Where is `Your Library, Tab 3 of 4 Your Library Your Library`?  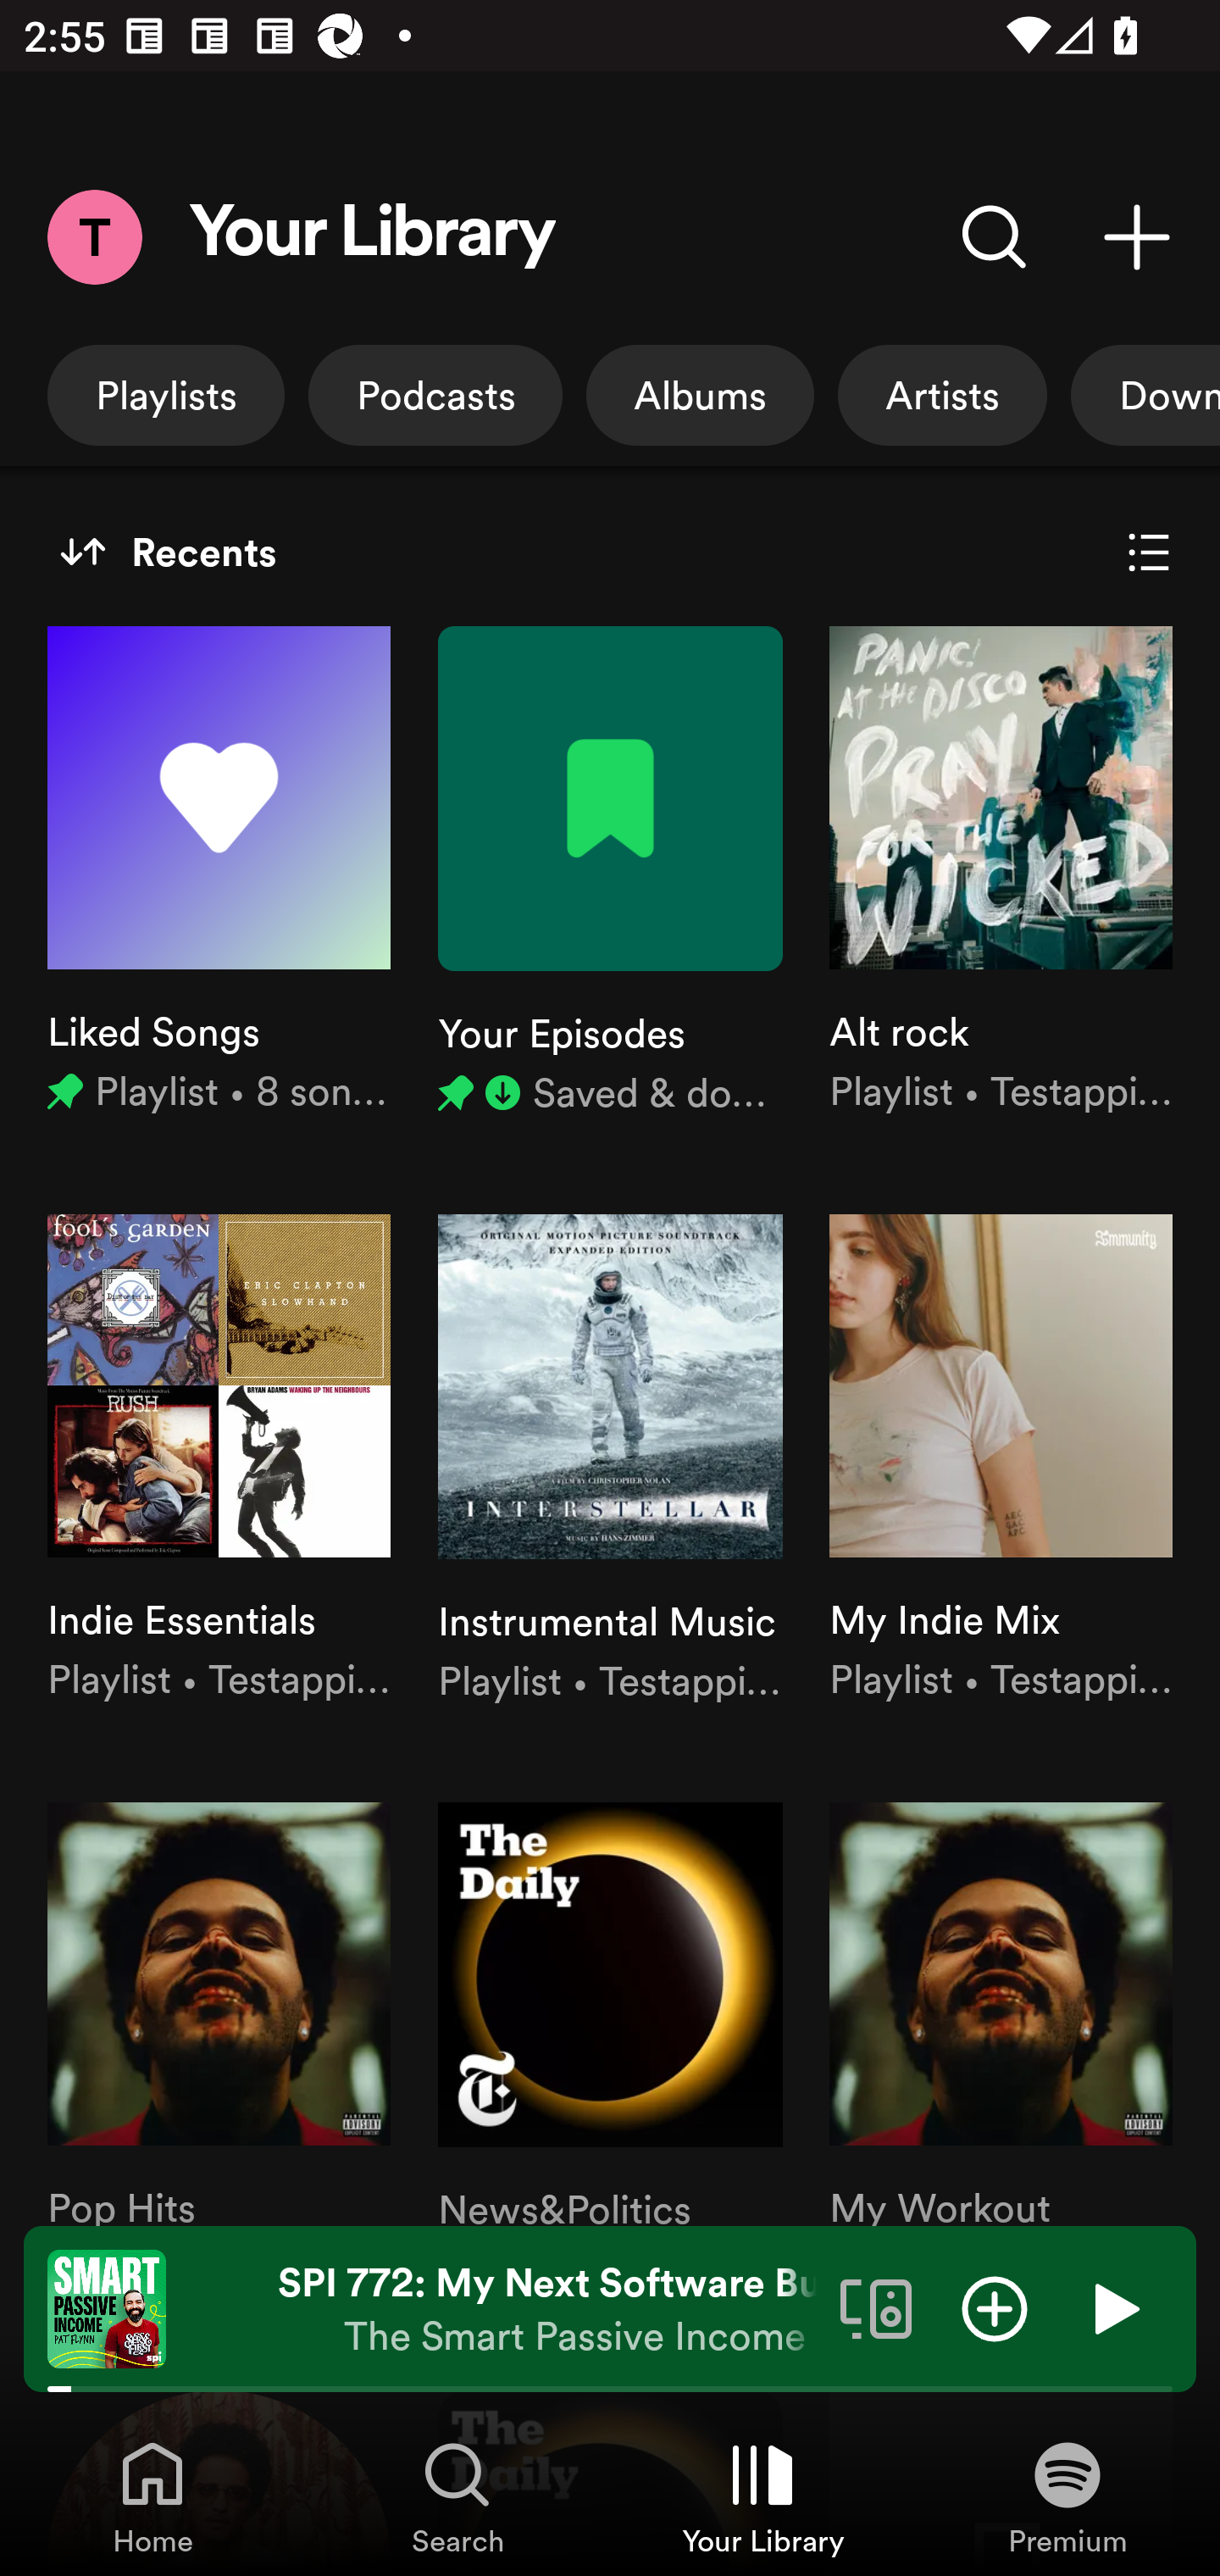 Your Library, Tab 3 of 4 Your Library Your Library is located at coordinates (762, 2496).